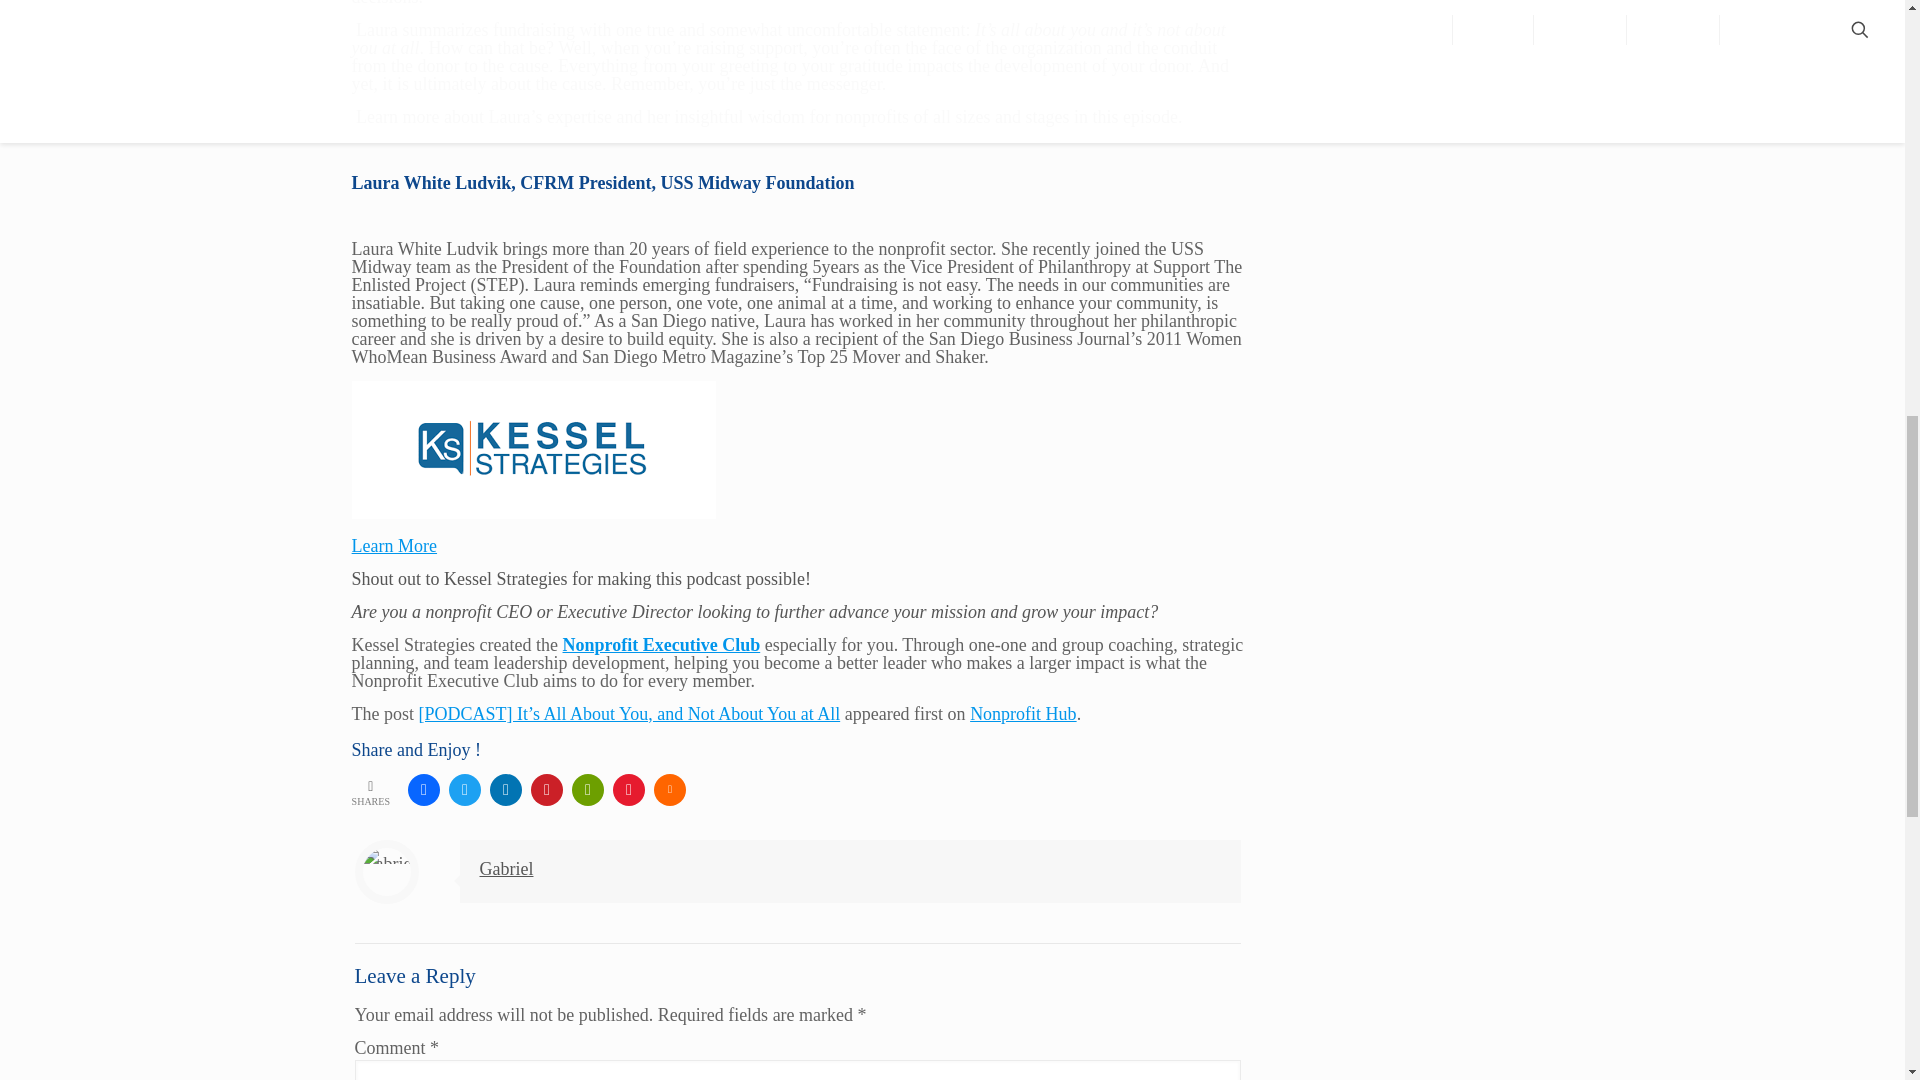 The width and height of the screenshot is (1920, 1080). I want to click on Learn More, so click(394, 546).